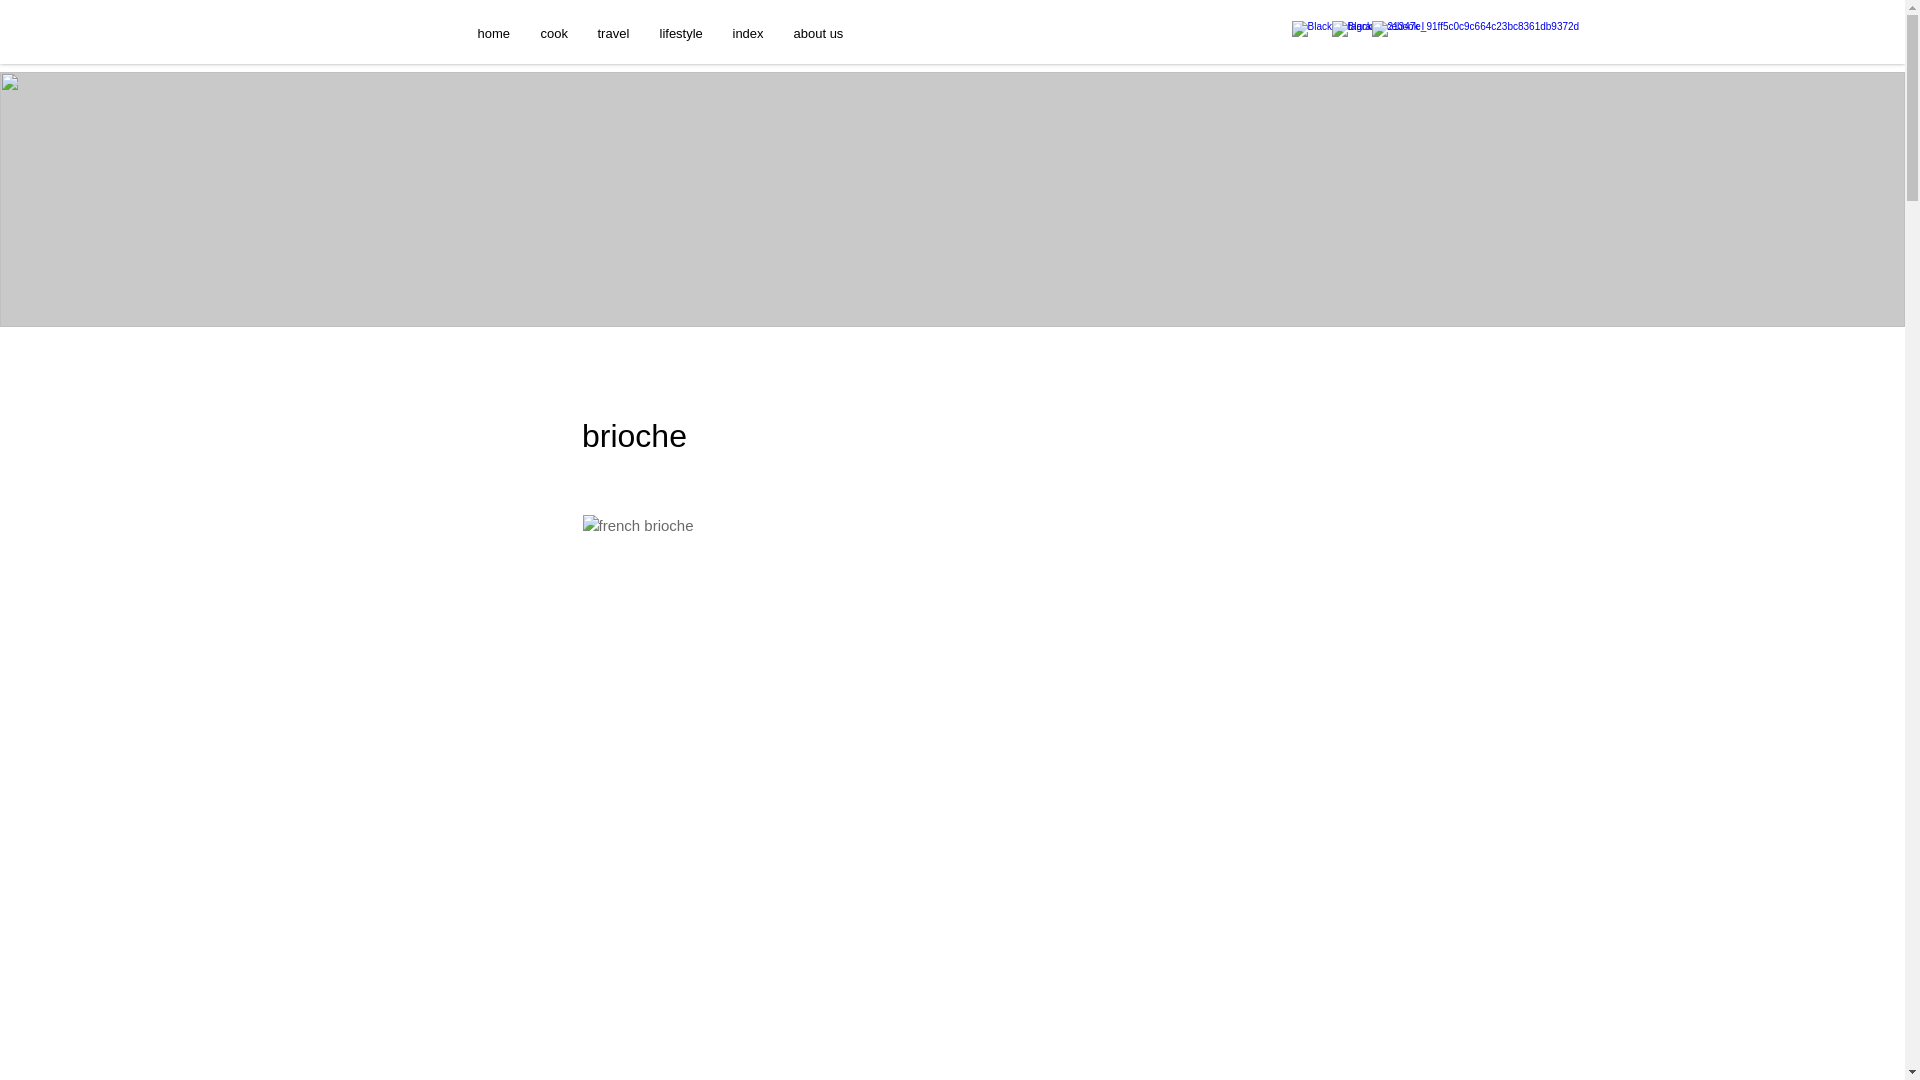 This screenshot has width=1920, height=1080. I want to click on index, so click(748, 33).